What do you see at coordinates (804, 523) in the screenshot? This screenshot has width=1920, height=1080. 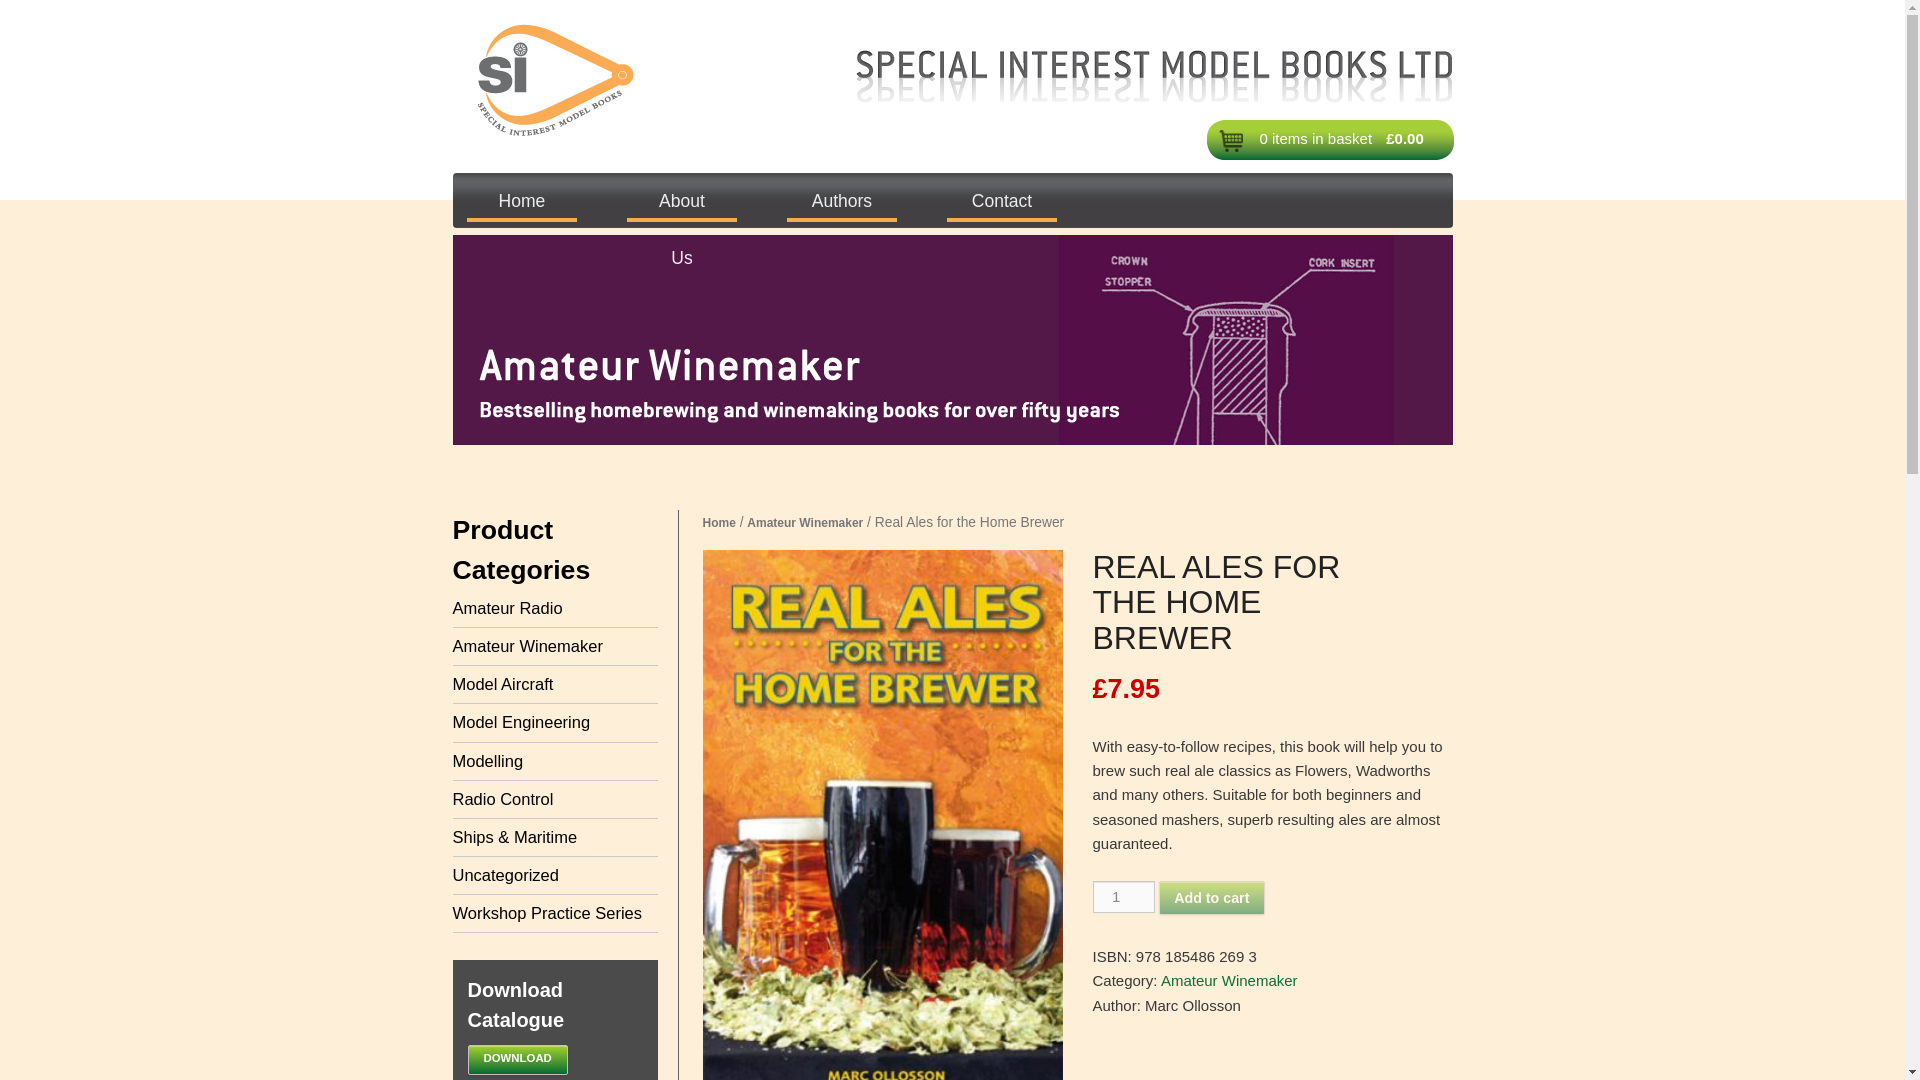 I see `Amateur Winemaker` at bounding box center [804, 523].